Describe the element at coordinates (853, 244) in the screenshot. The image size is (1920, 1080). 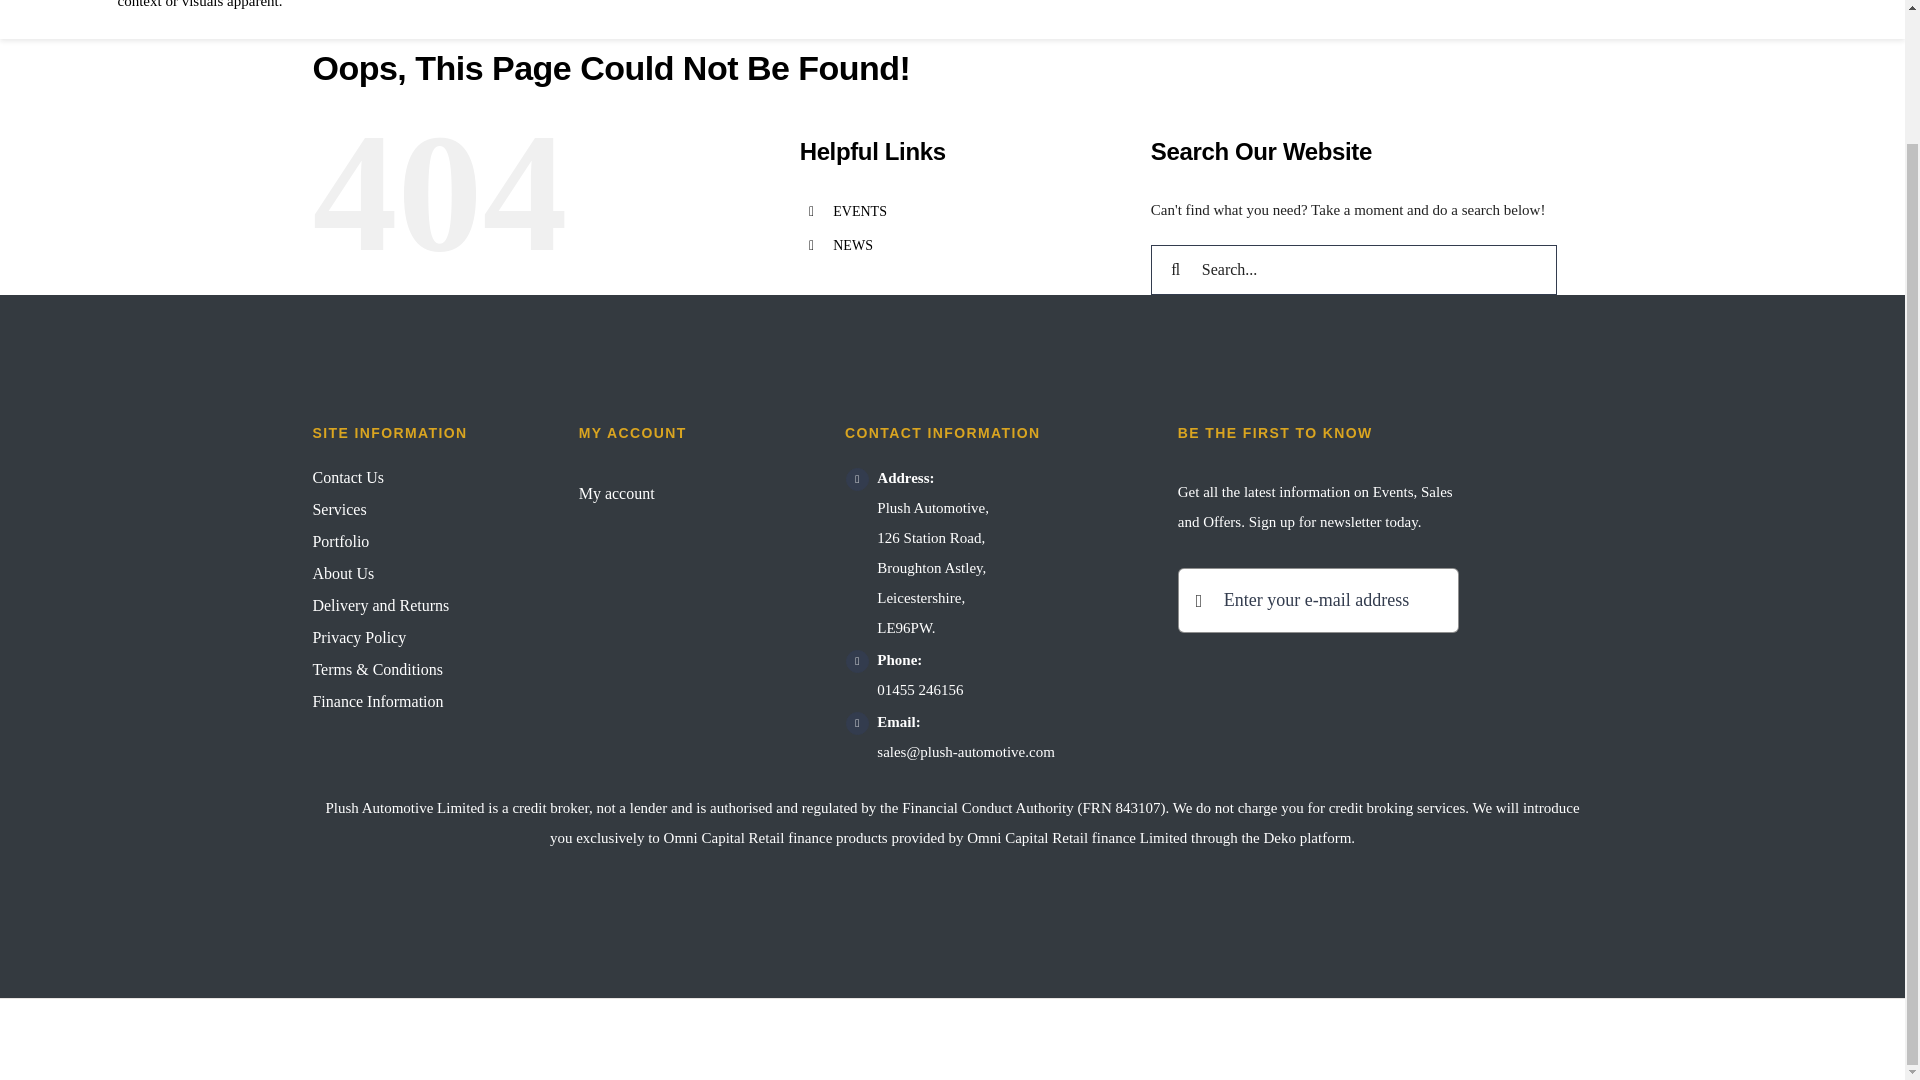
I see `NEWS` at that location.